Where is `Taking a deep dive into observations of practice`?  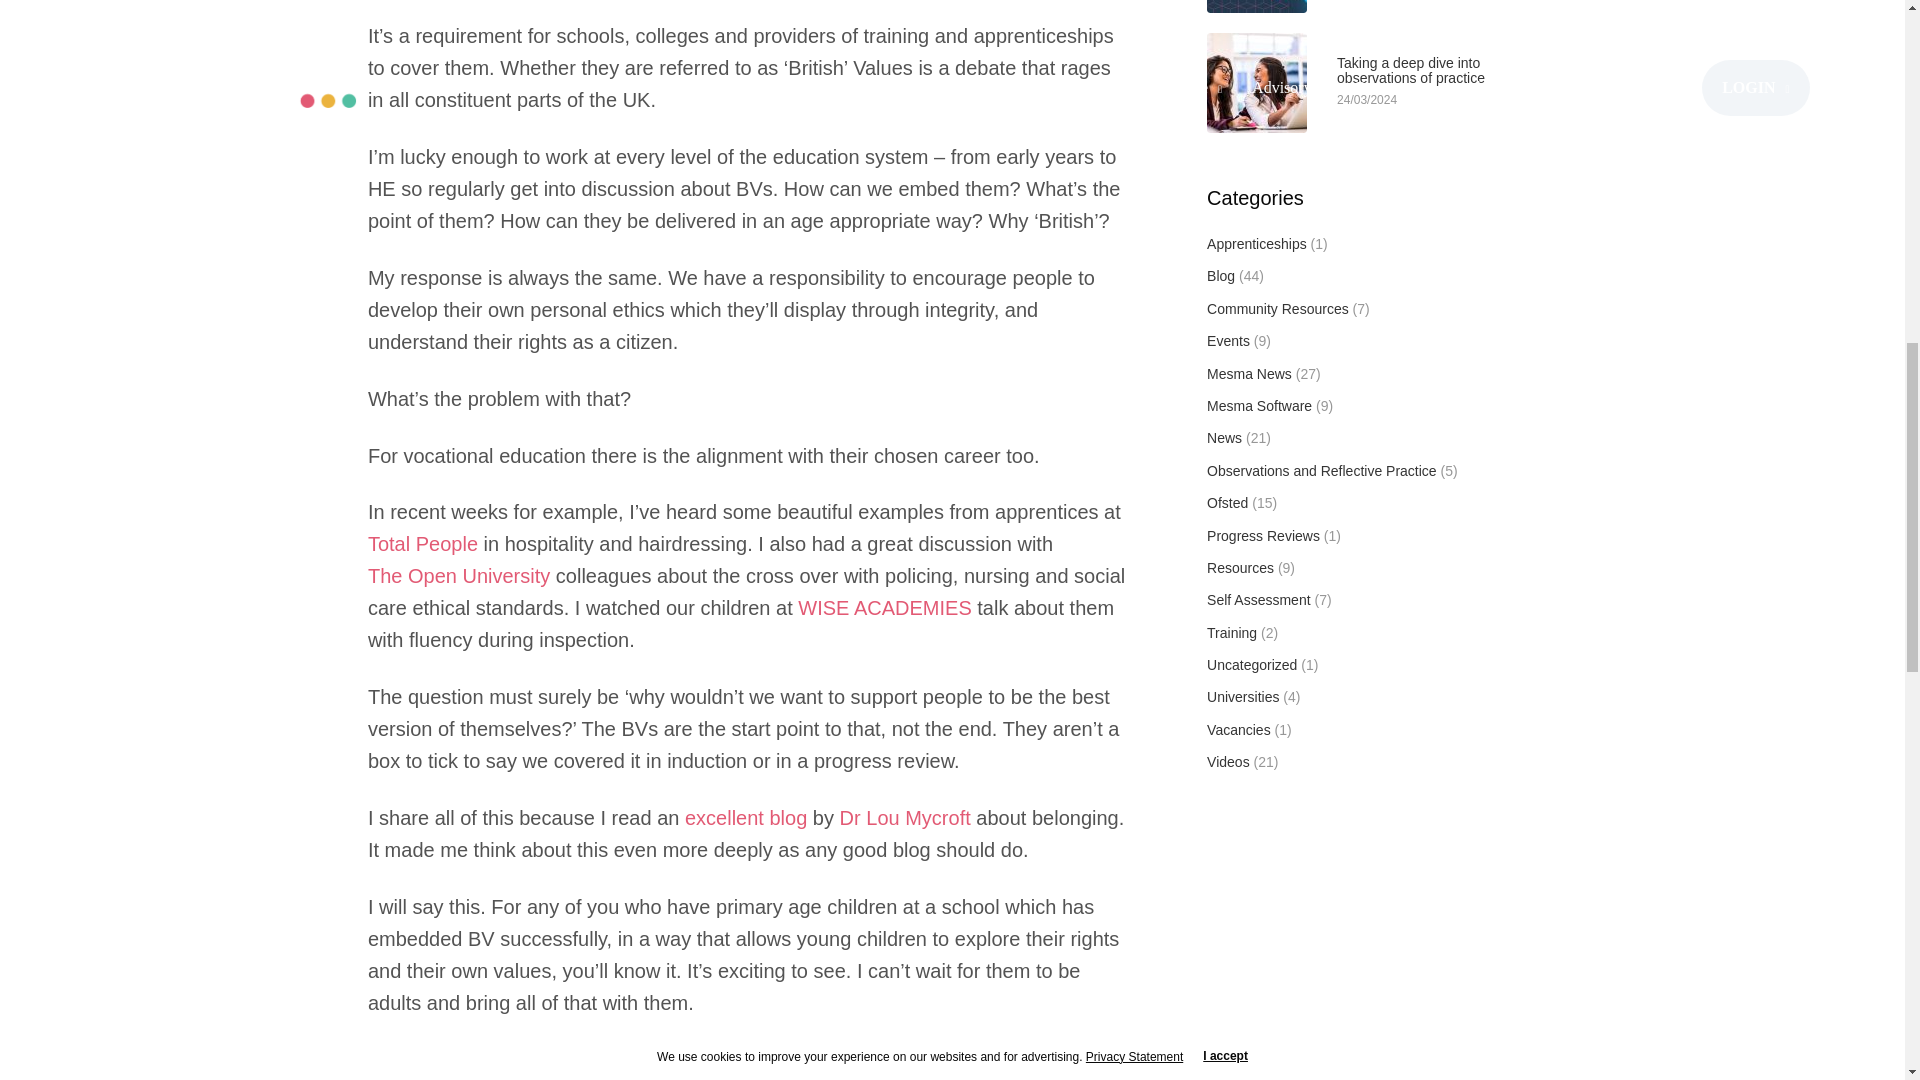 Taking a deep dive into observations of practice is located at coordinates (1446, 72).